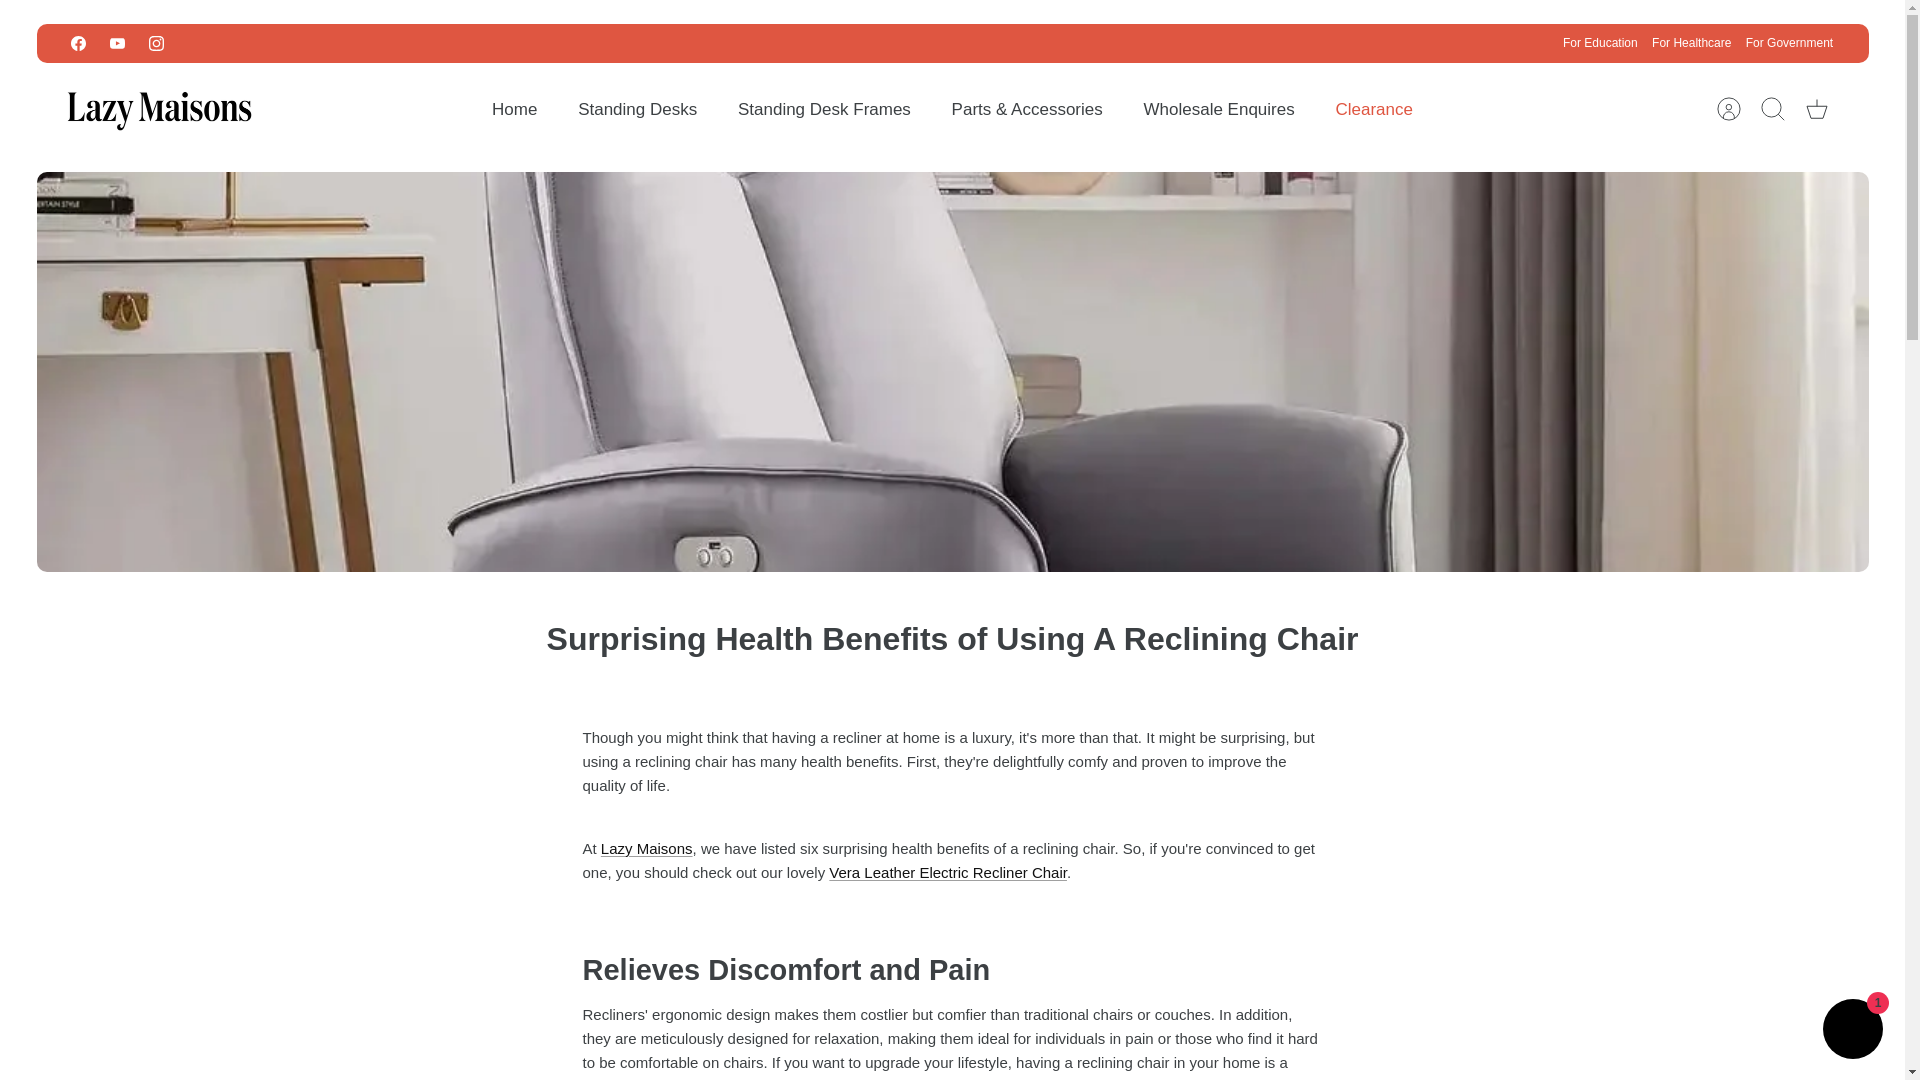 The width and height of the screenshot is (1920, 1080). I want to click on For Government, so click(1789, 42).